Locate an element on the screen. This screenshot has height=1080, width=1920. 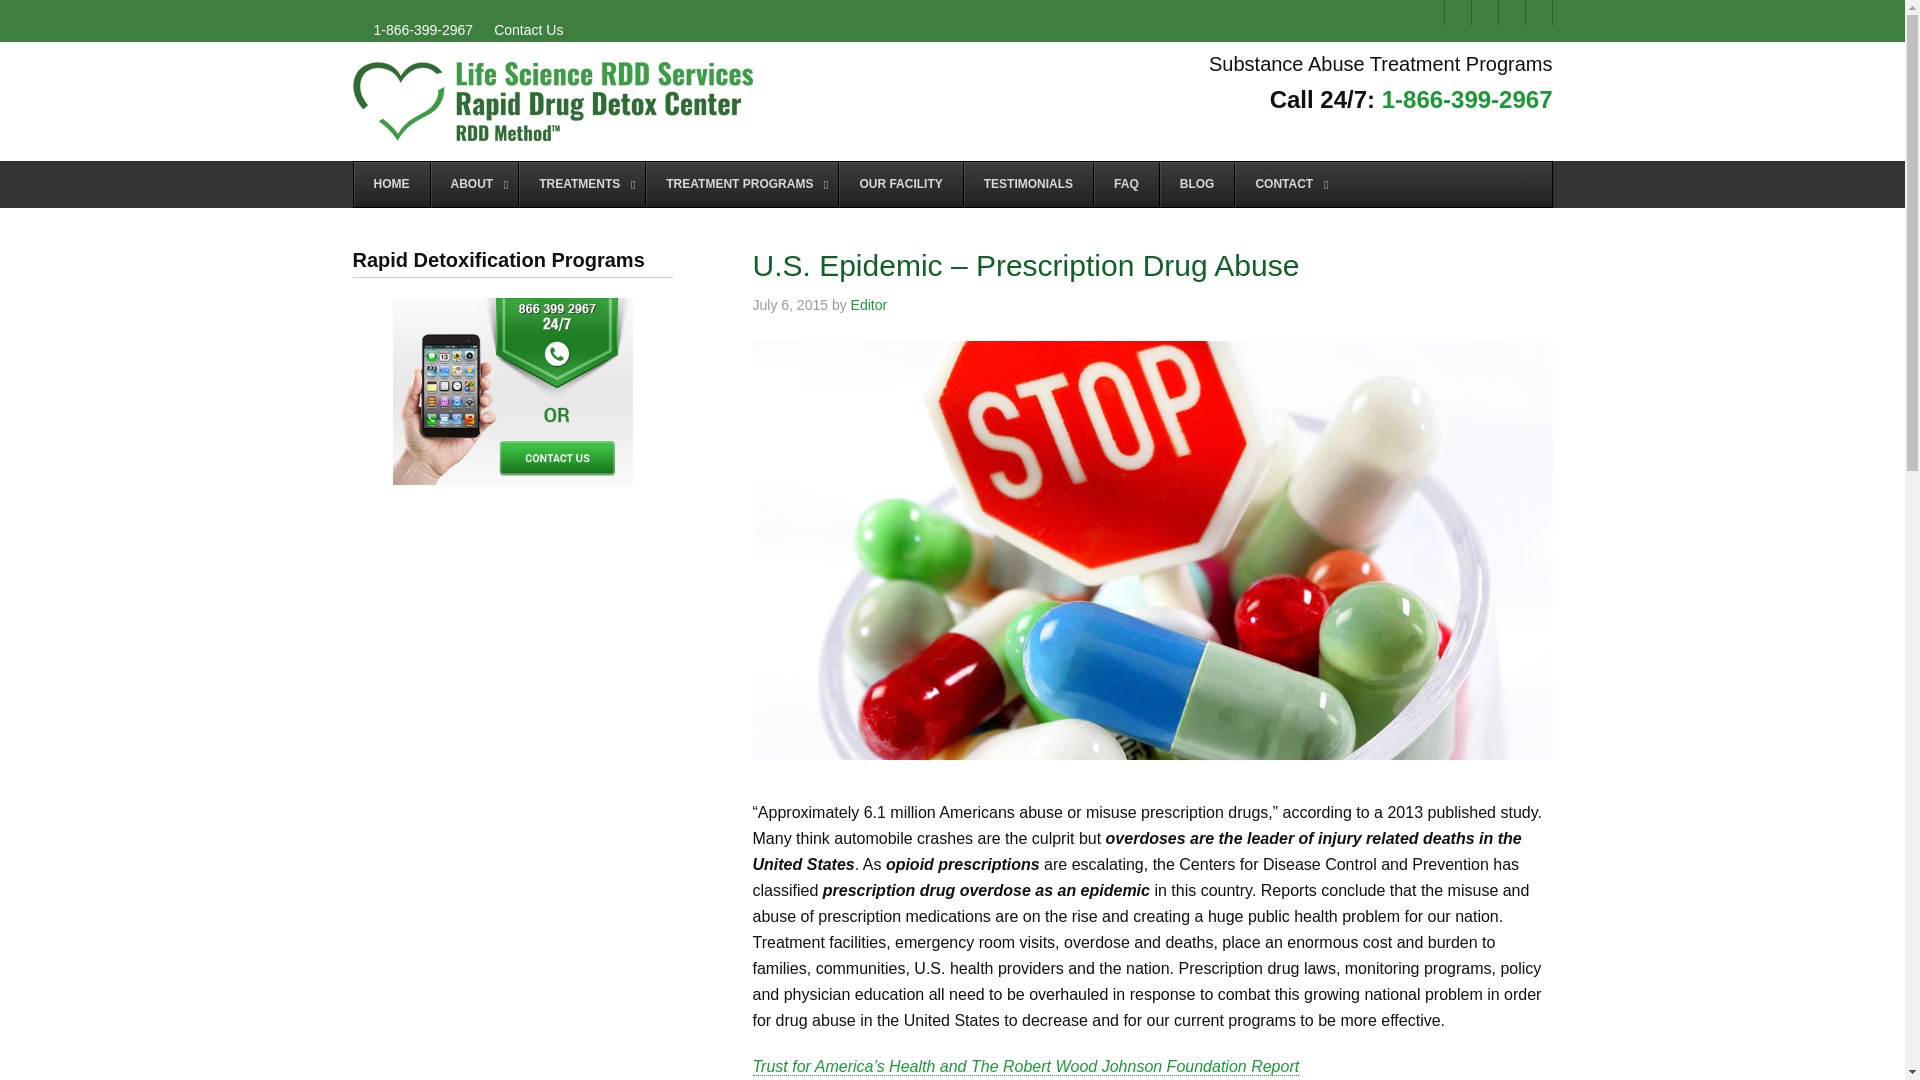
TREATMENT PROGRAMS is located at coordinates (741, 185).